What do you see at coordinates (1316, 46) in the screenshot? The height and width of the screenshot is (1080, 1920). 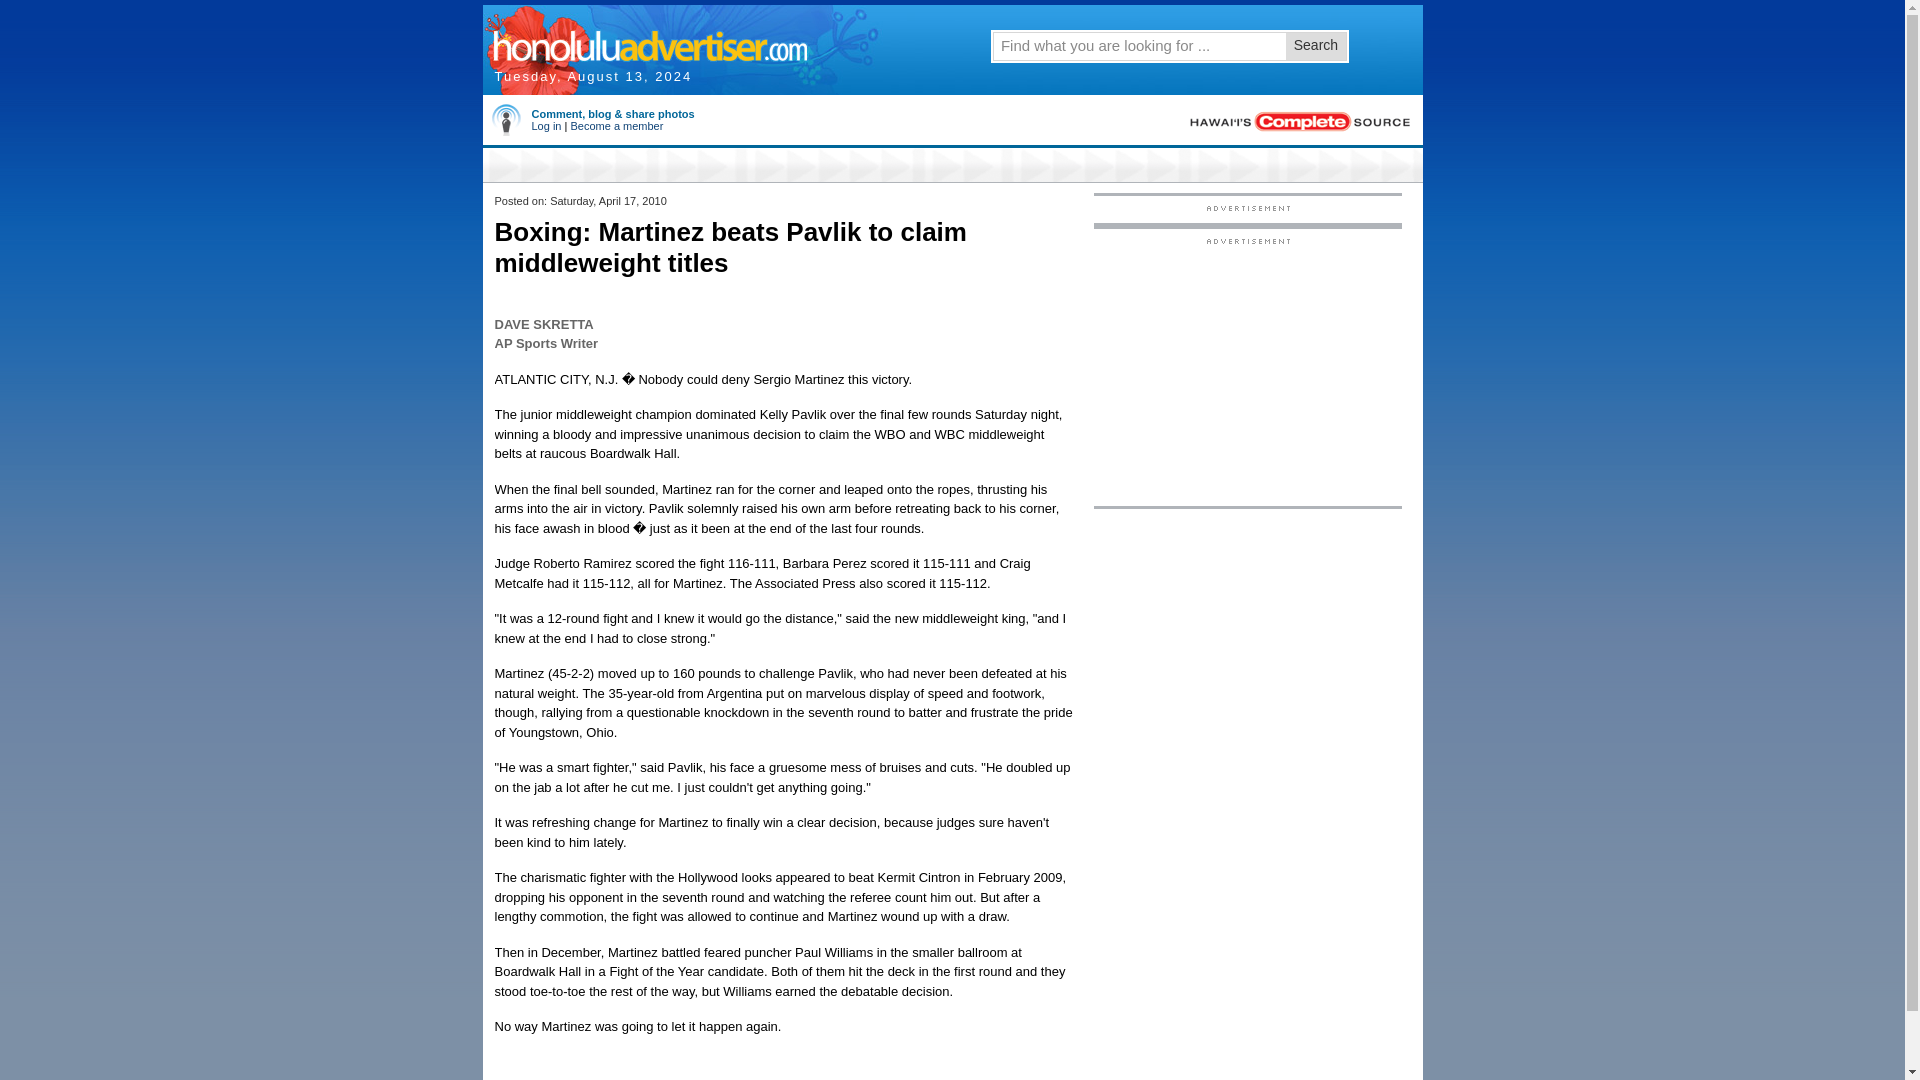 I see `Search` at bounding box center [1316, 46].